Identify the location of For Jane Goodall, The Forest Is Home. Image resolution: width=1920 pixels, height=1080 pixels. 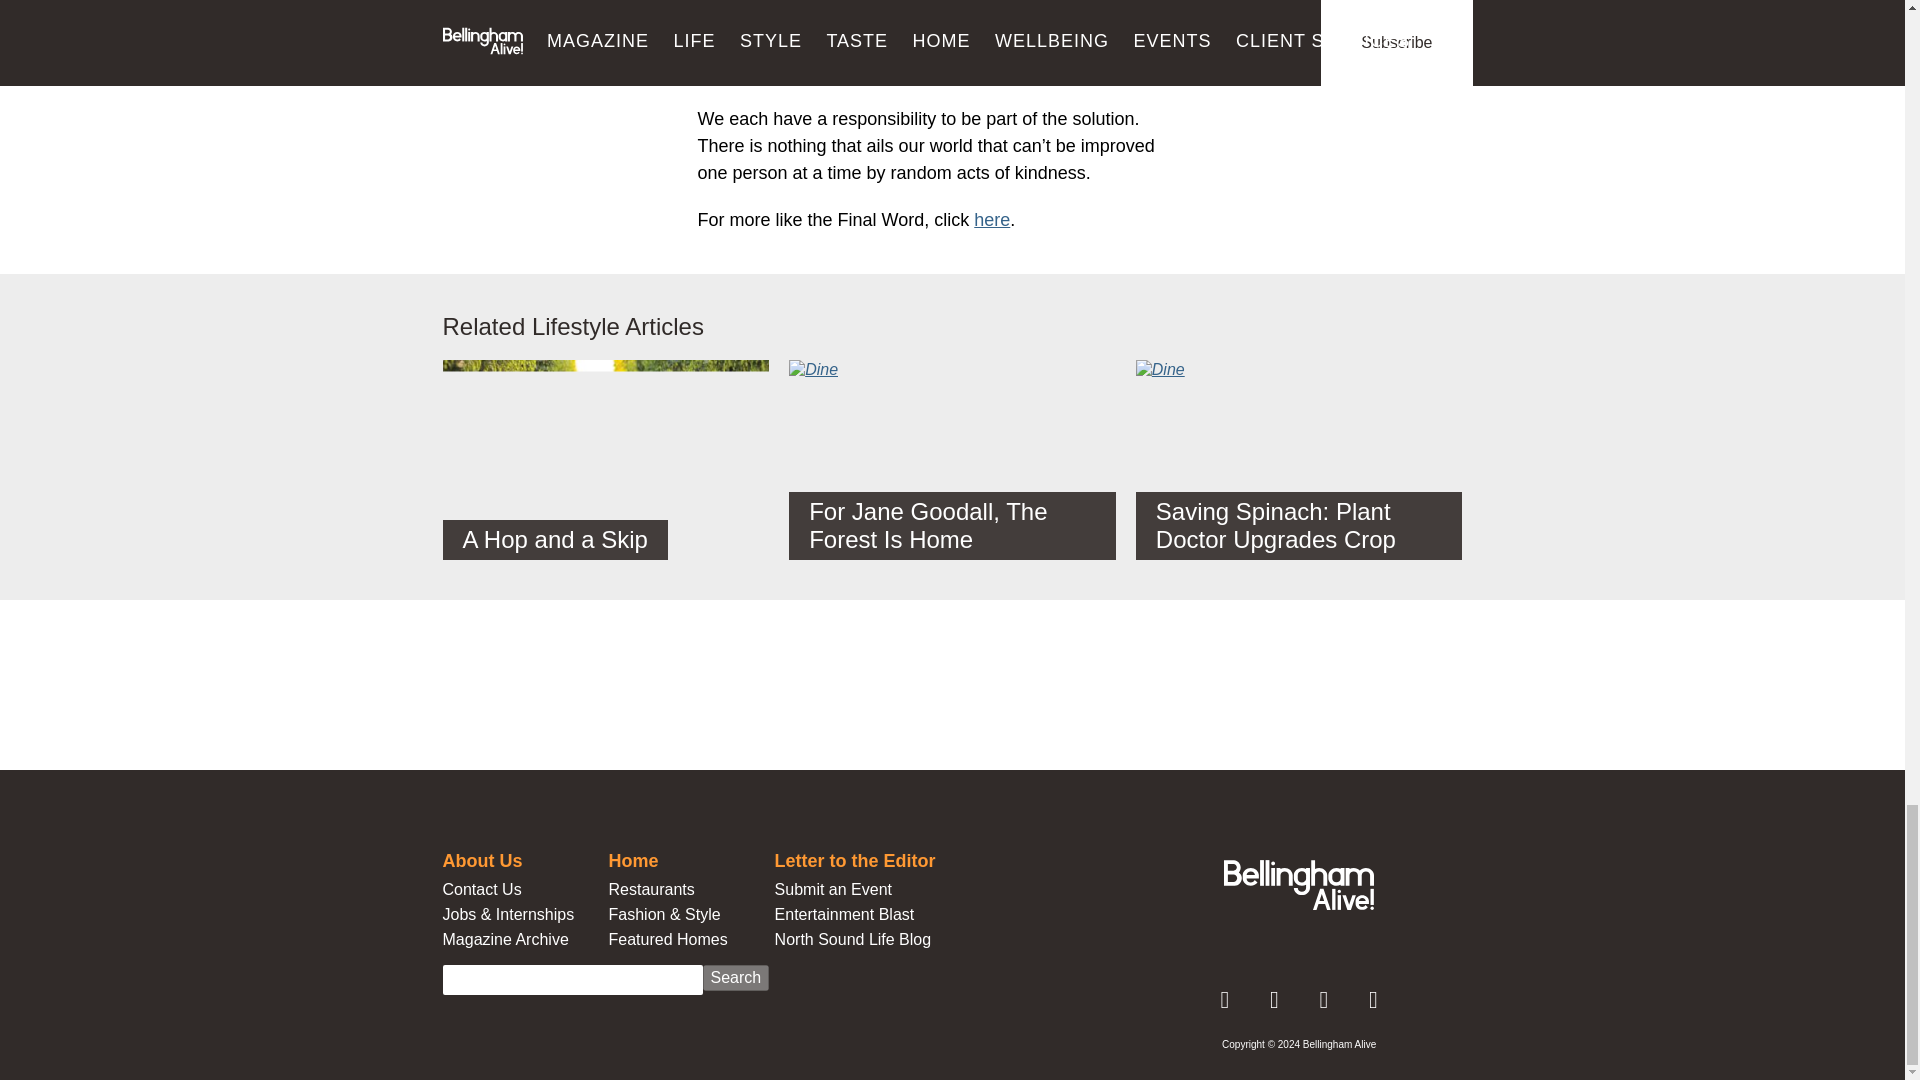
(952, 460).